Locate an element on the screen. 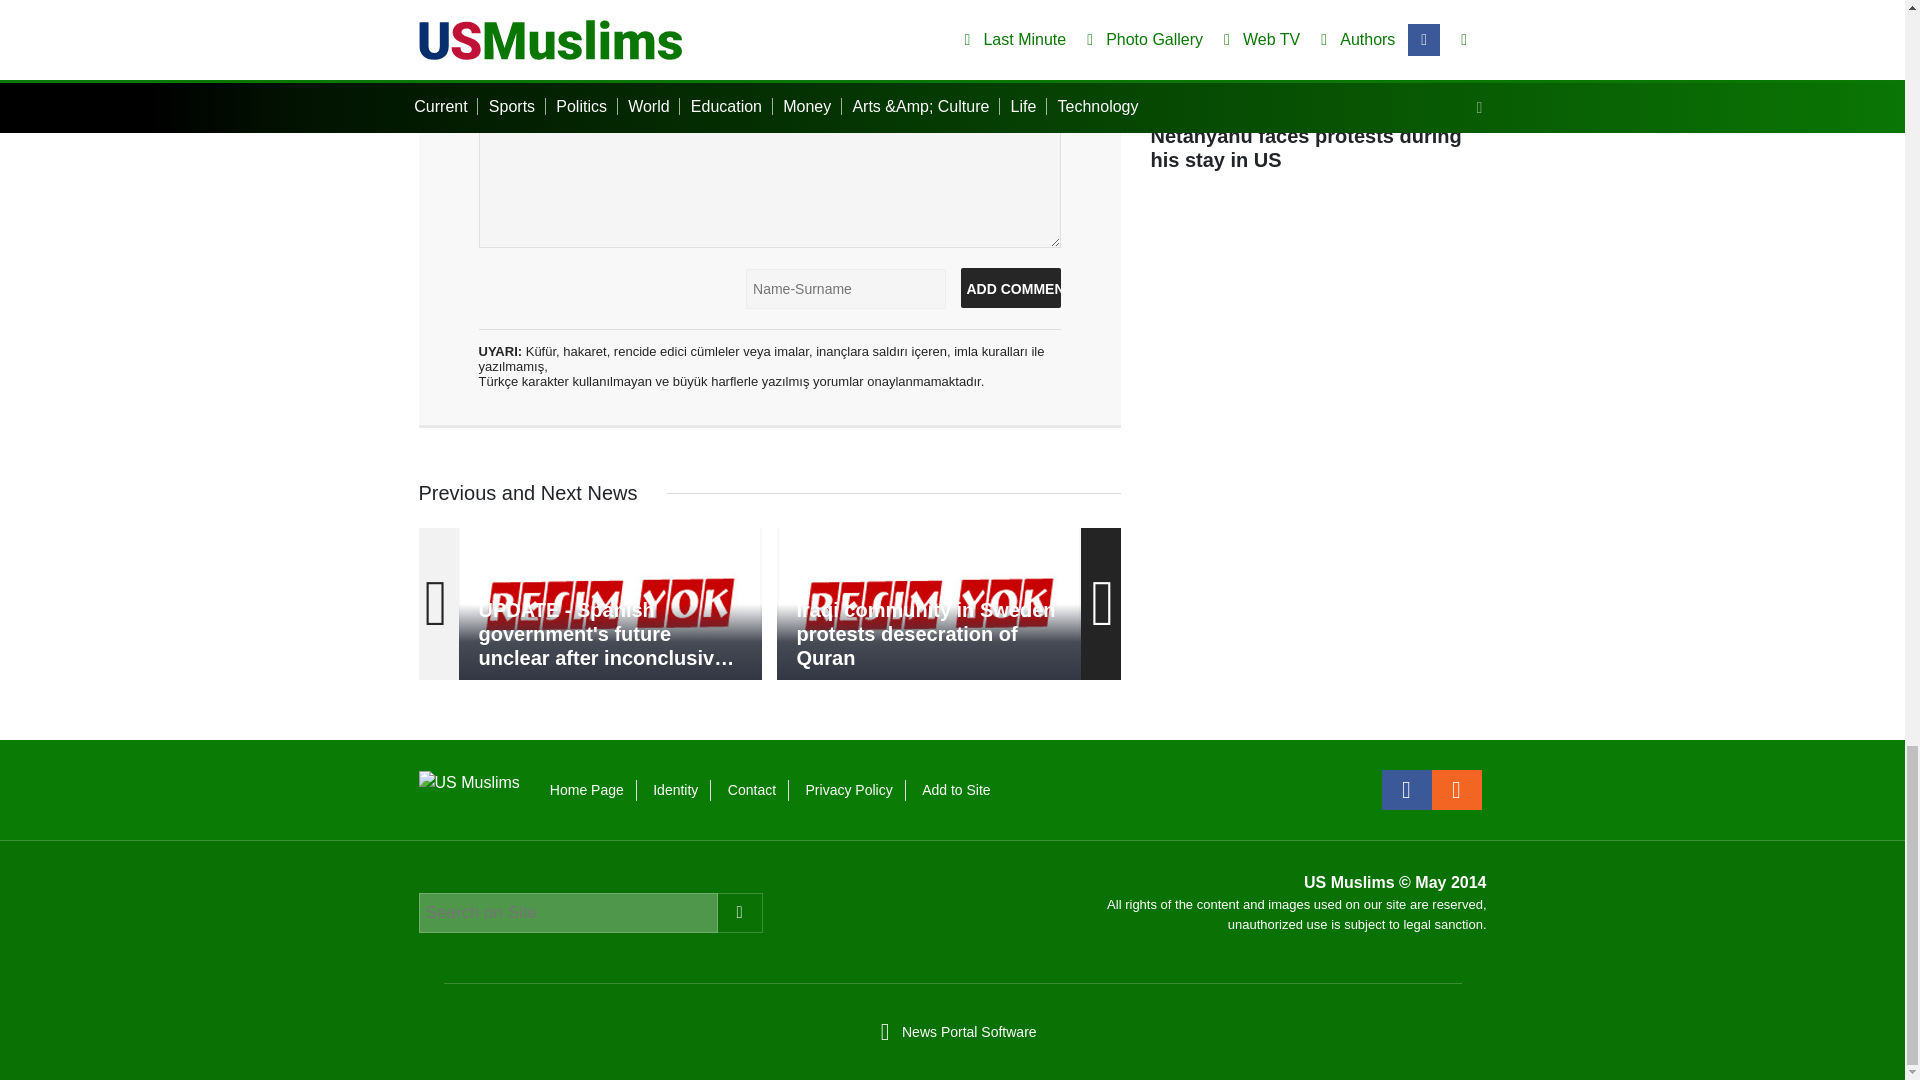  Iraqi community in Sweden protests desecration of Quran is located at coordinates (928, 604).